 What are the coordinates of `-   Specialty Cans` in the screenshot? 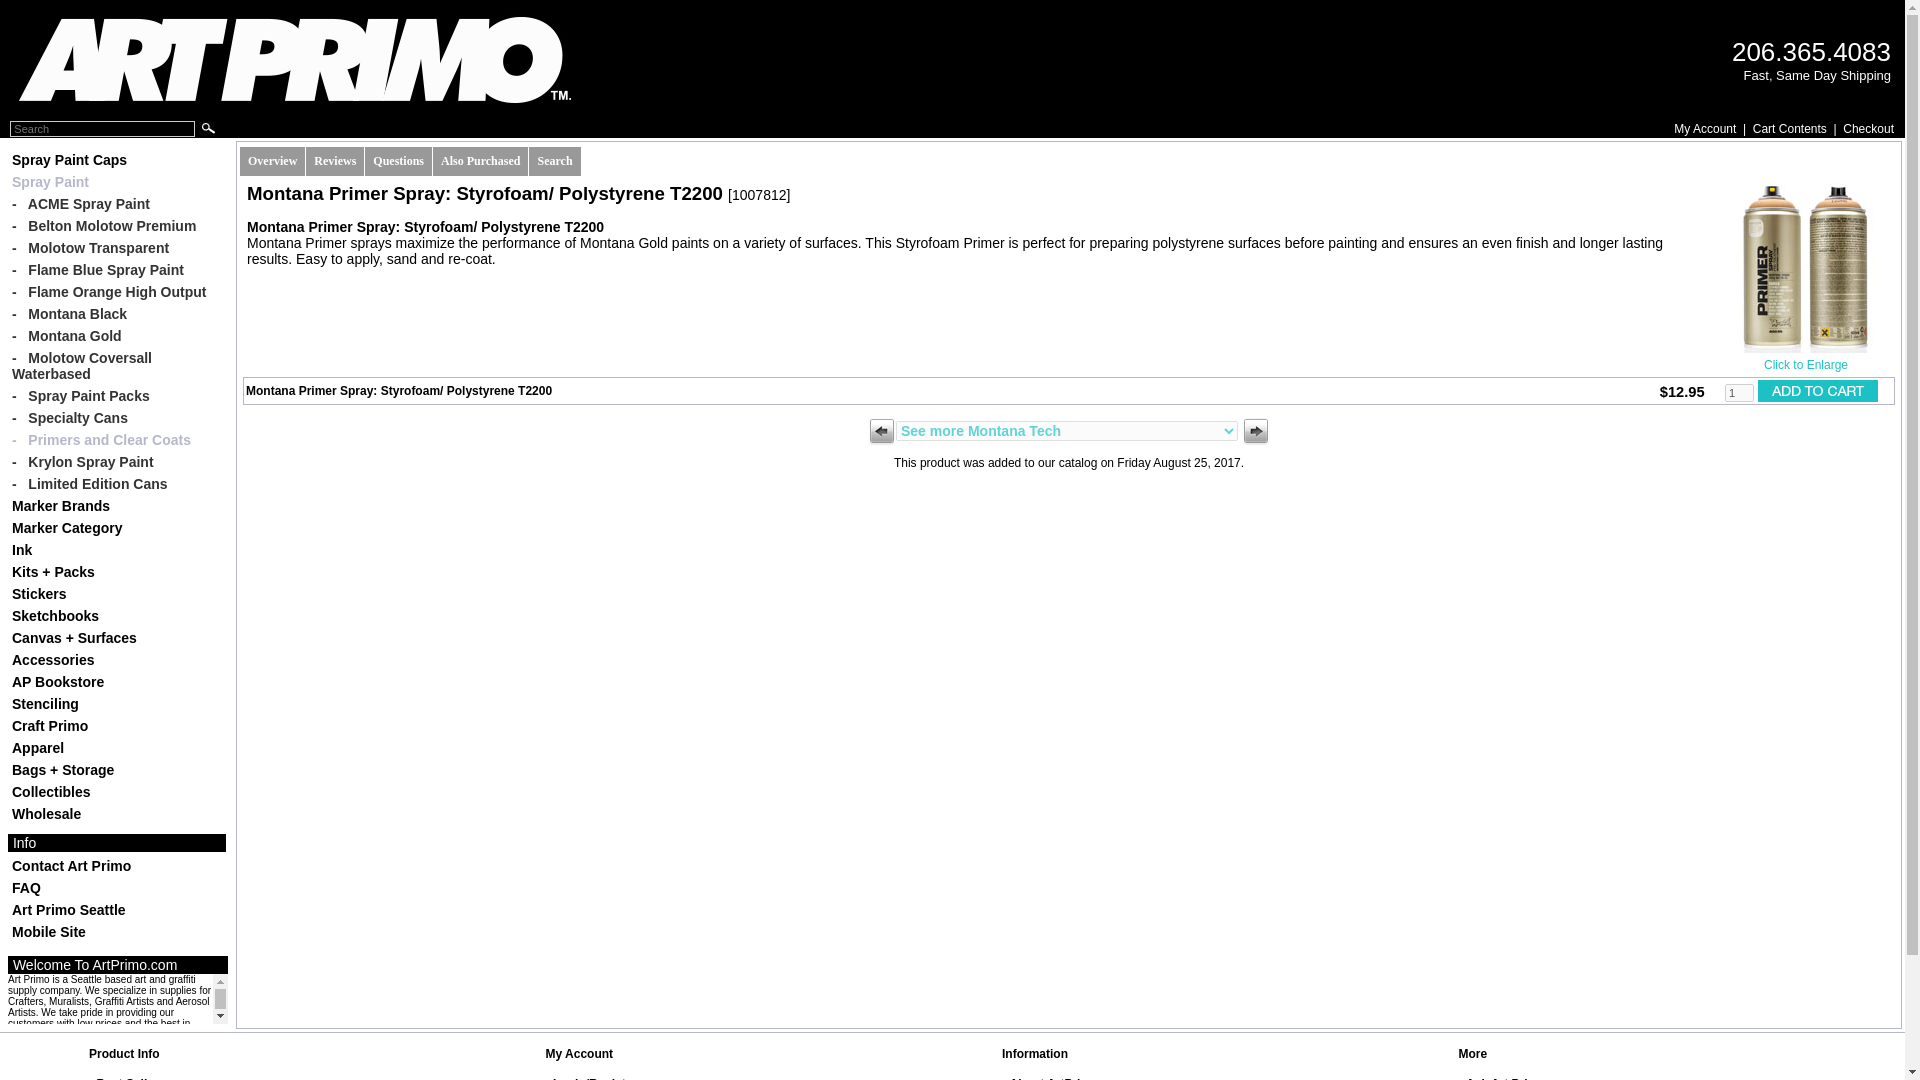 It's located at (116, 418).